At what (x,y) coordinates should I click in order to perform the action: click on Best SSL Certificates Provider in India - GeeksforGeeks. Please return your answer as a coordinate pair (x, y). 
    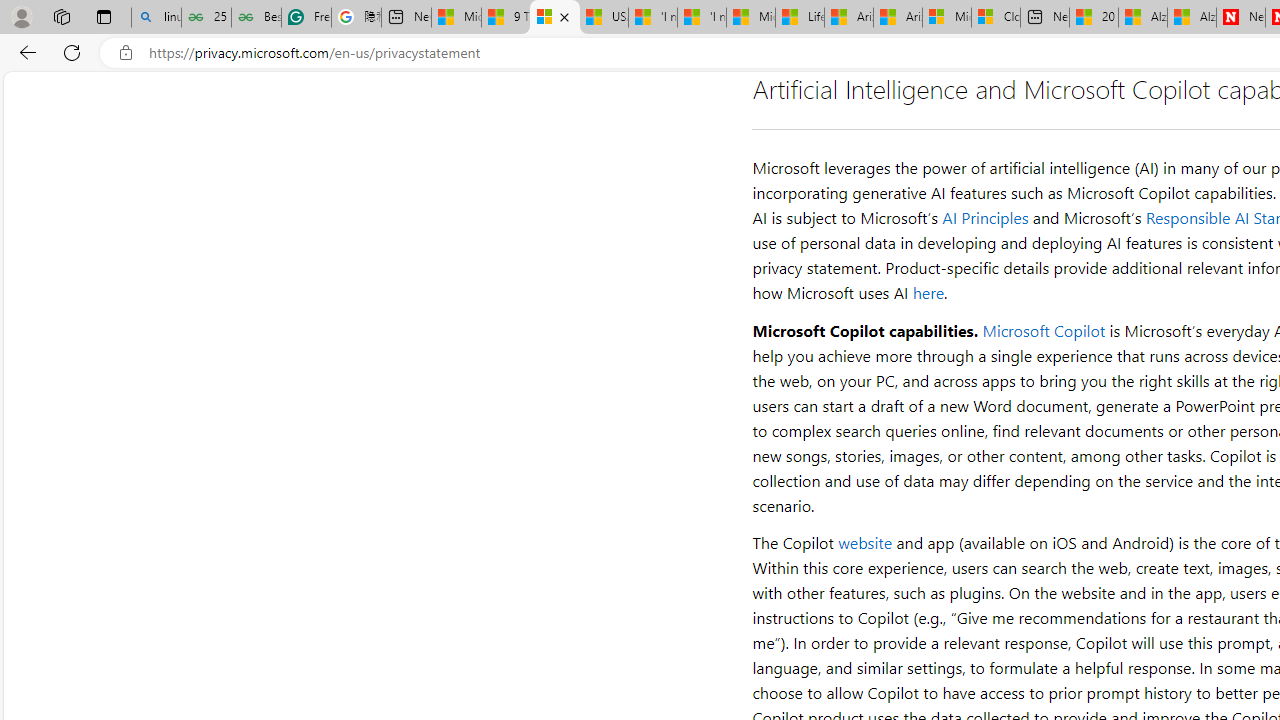
    Looking at the image, I should click on (256, 18).